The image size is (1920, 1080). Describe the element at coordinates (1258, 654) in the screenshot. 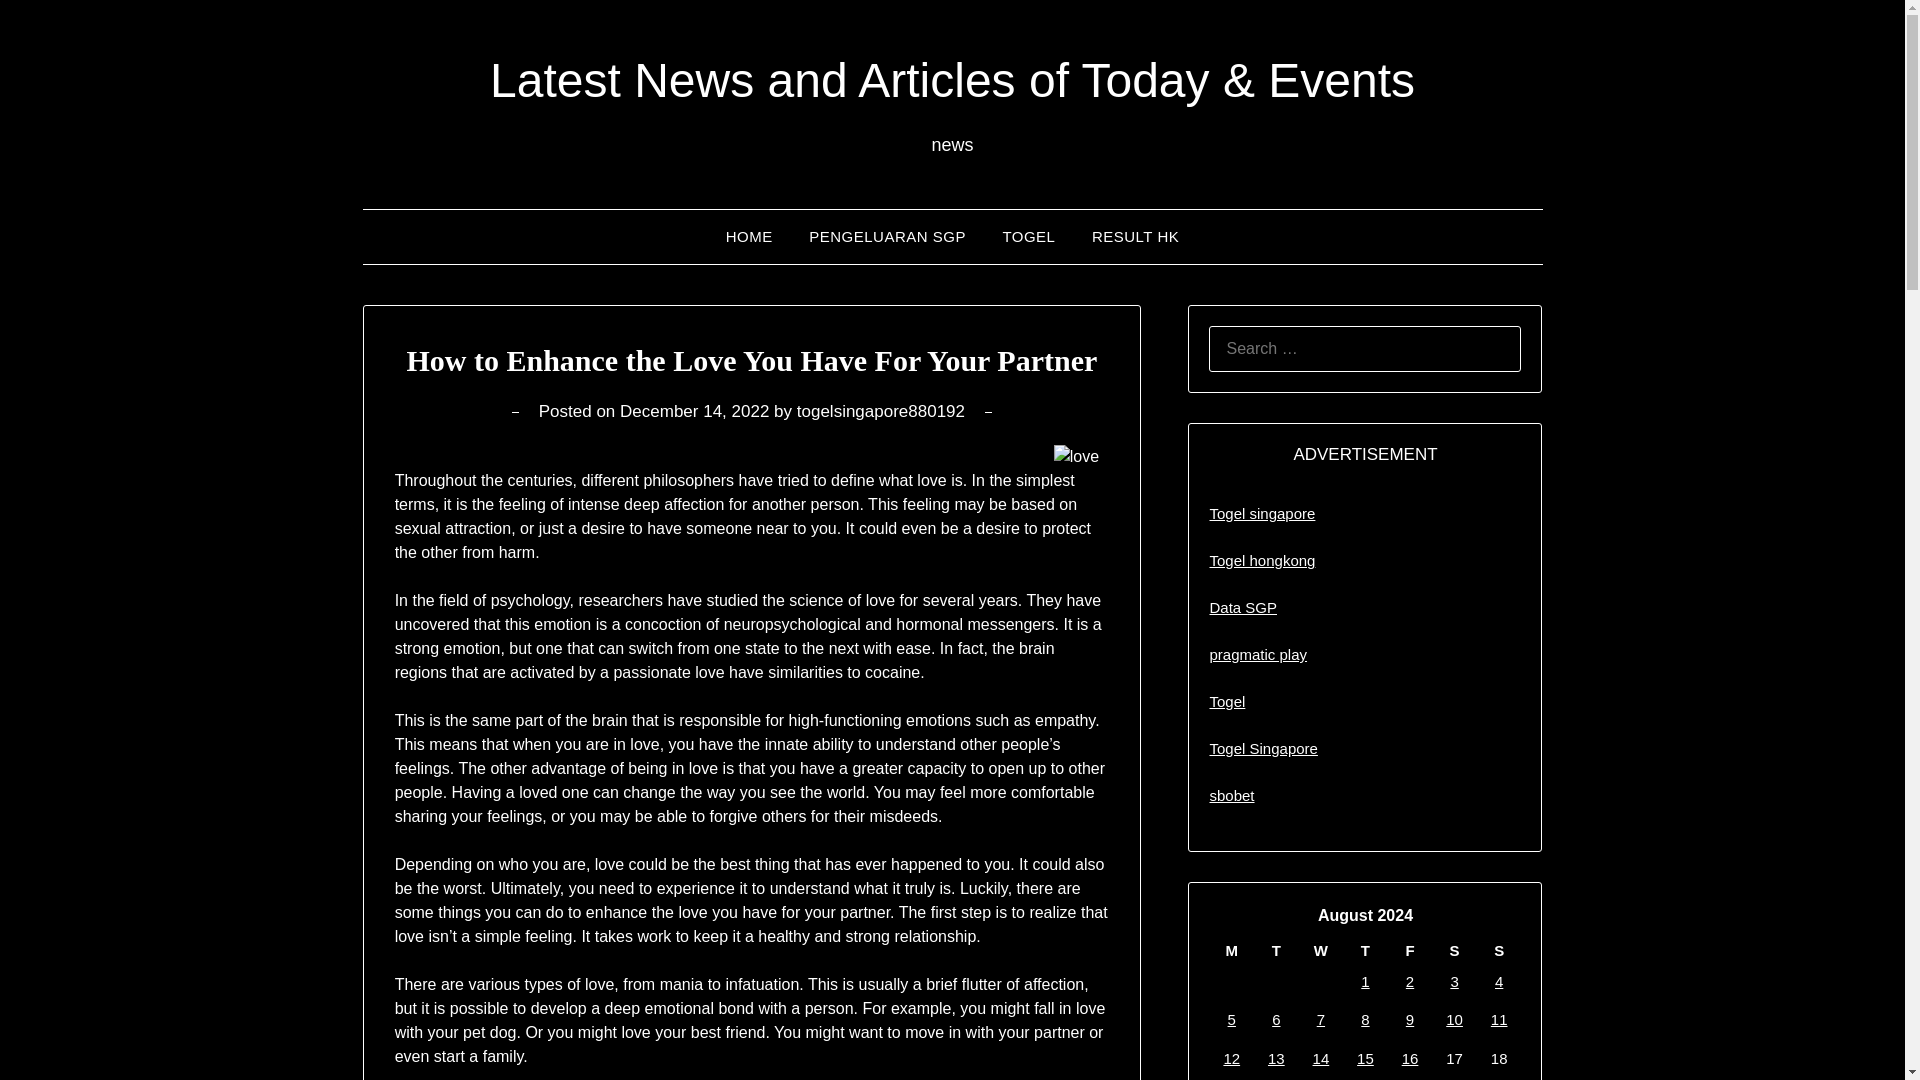

I see `pragmatic play` at that location.